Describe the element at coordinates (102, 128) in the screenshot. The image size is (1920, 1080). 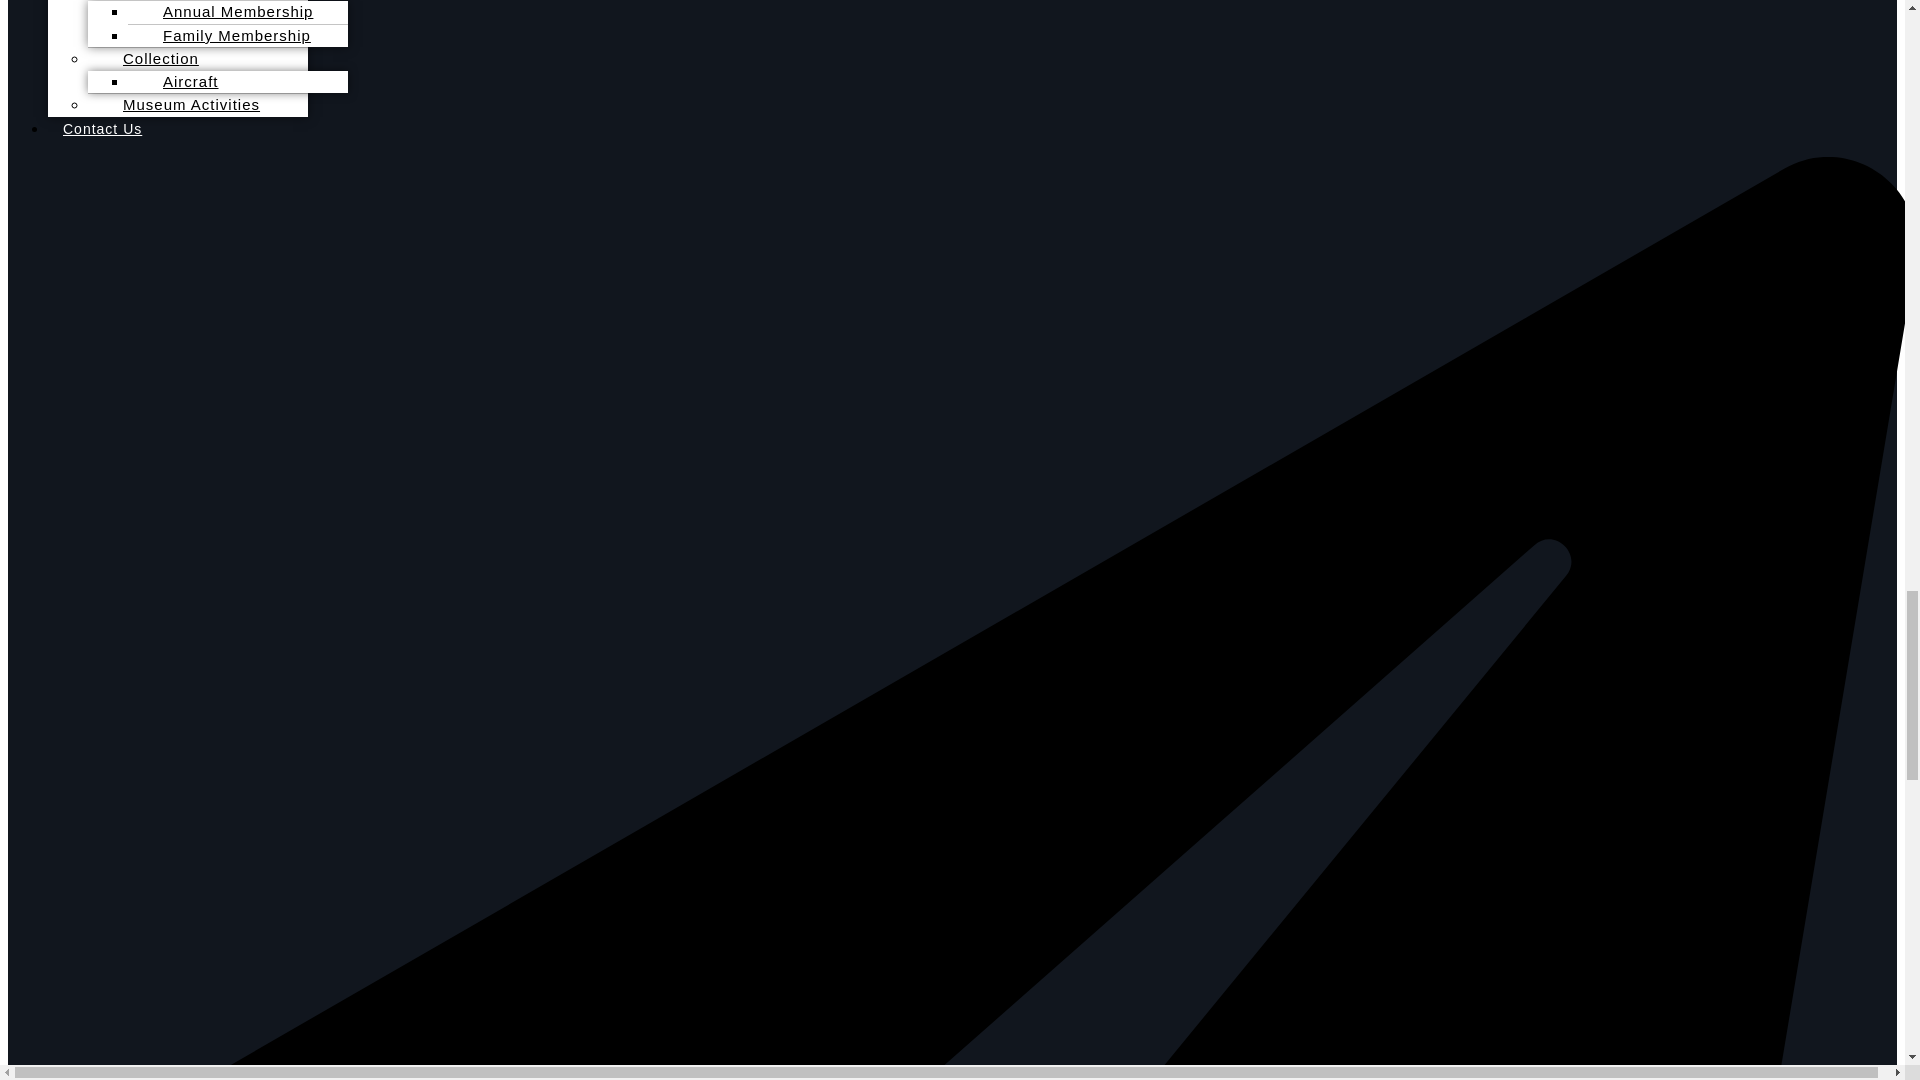
I see `Contact Us` at that location.